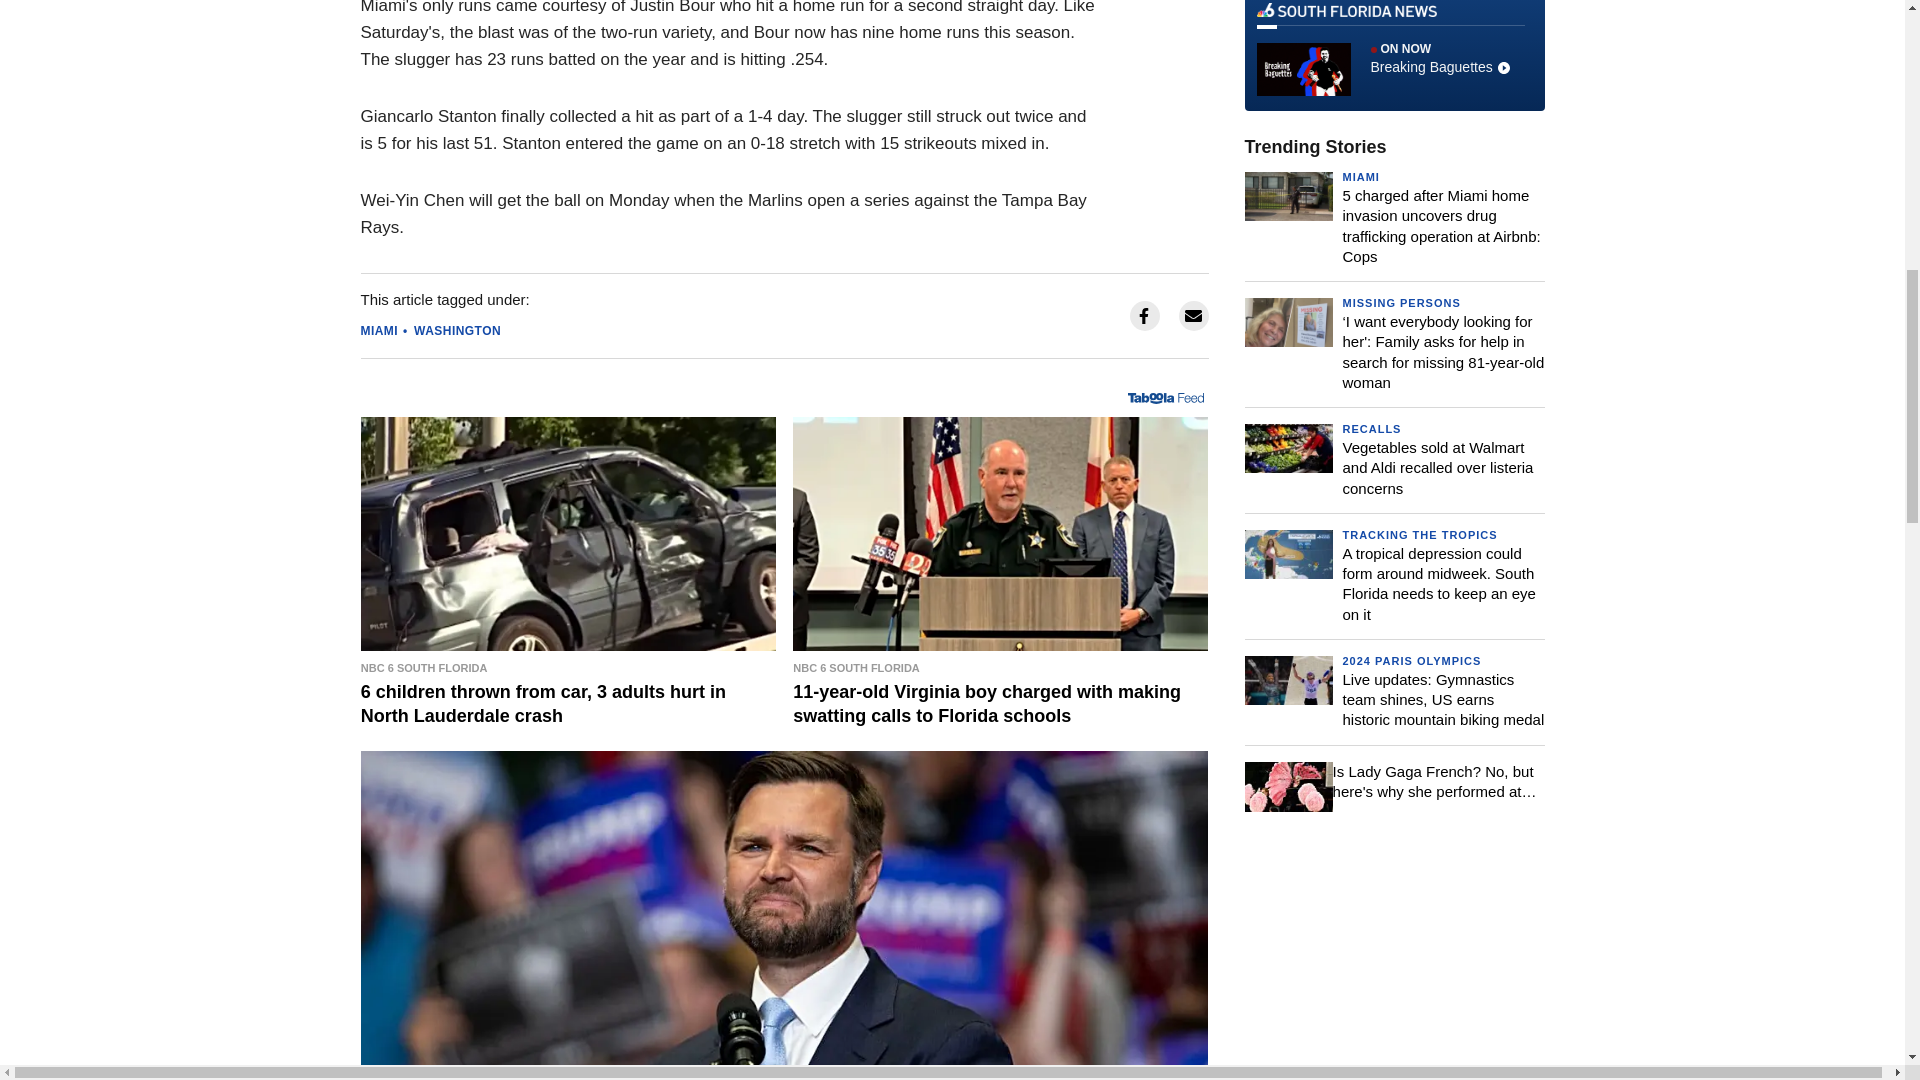 This screenshot has width=1920, height=1080. Describe the element at coordinates (458, 330) in the screenshot. I see `WASHINGTON` at that location.